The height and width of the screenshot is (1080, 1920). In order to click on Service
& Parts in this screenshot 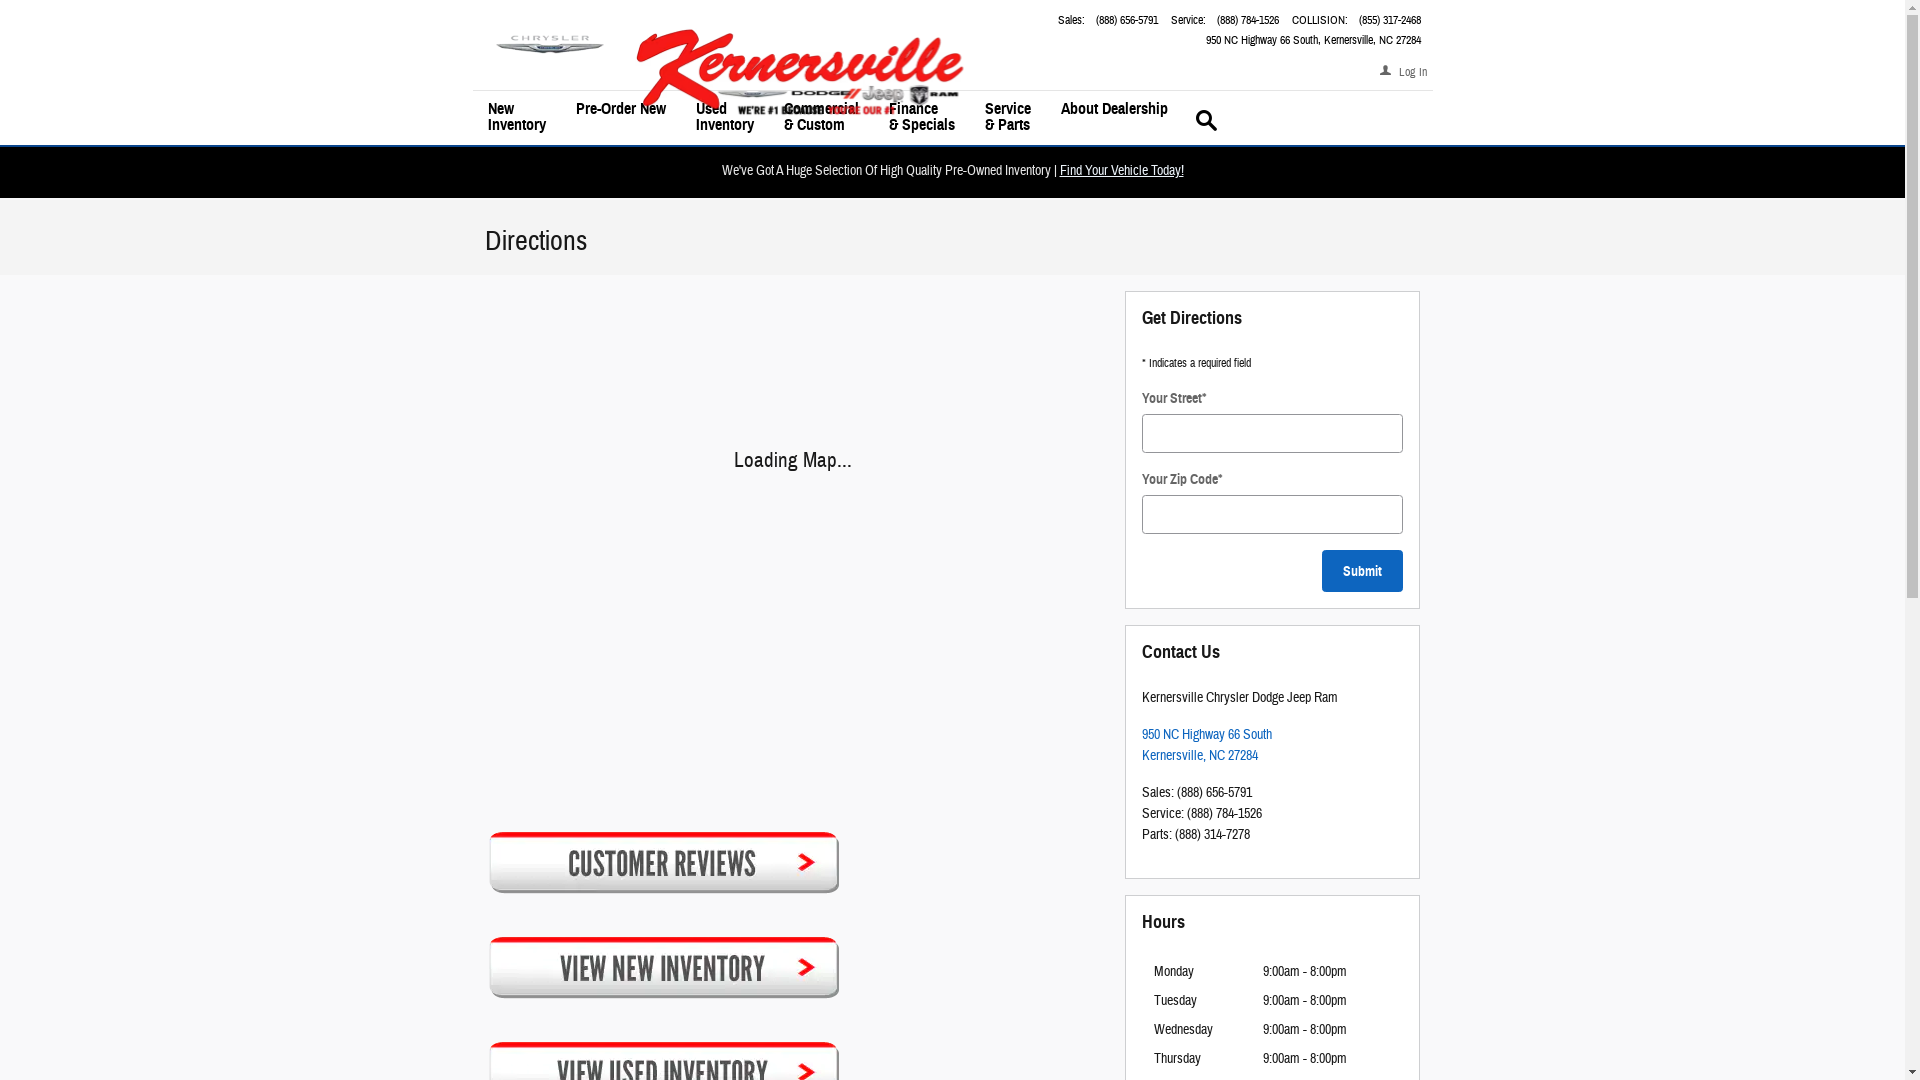, I will do `click(1008, 120)`.